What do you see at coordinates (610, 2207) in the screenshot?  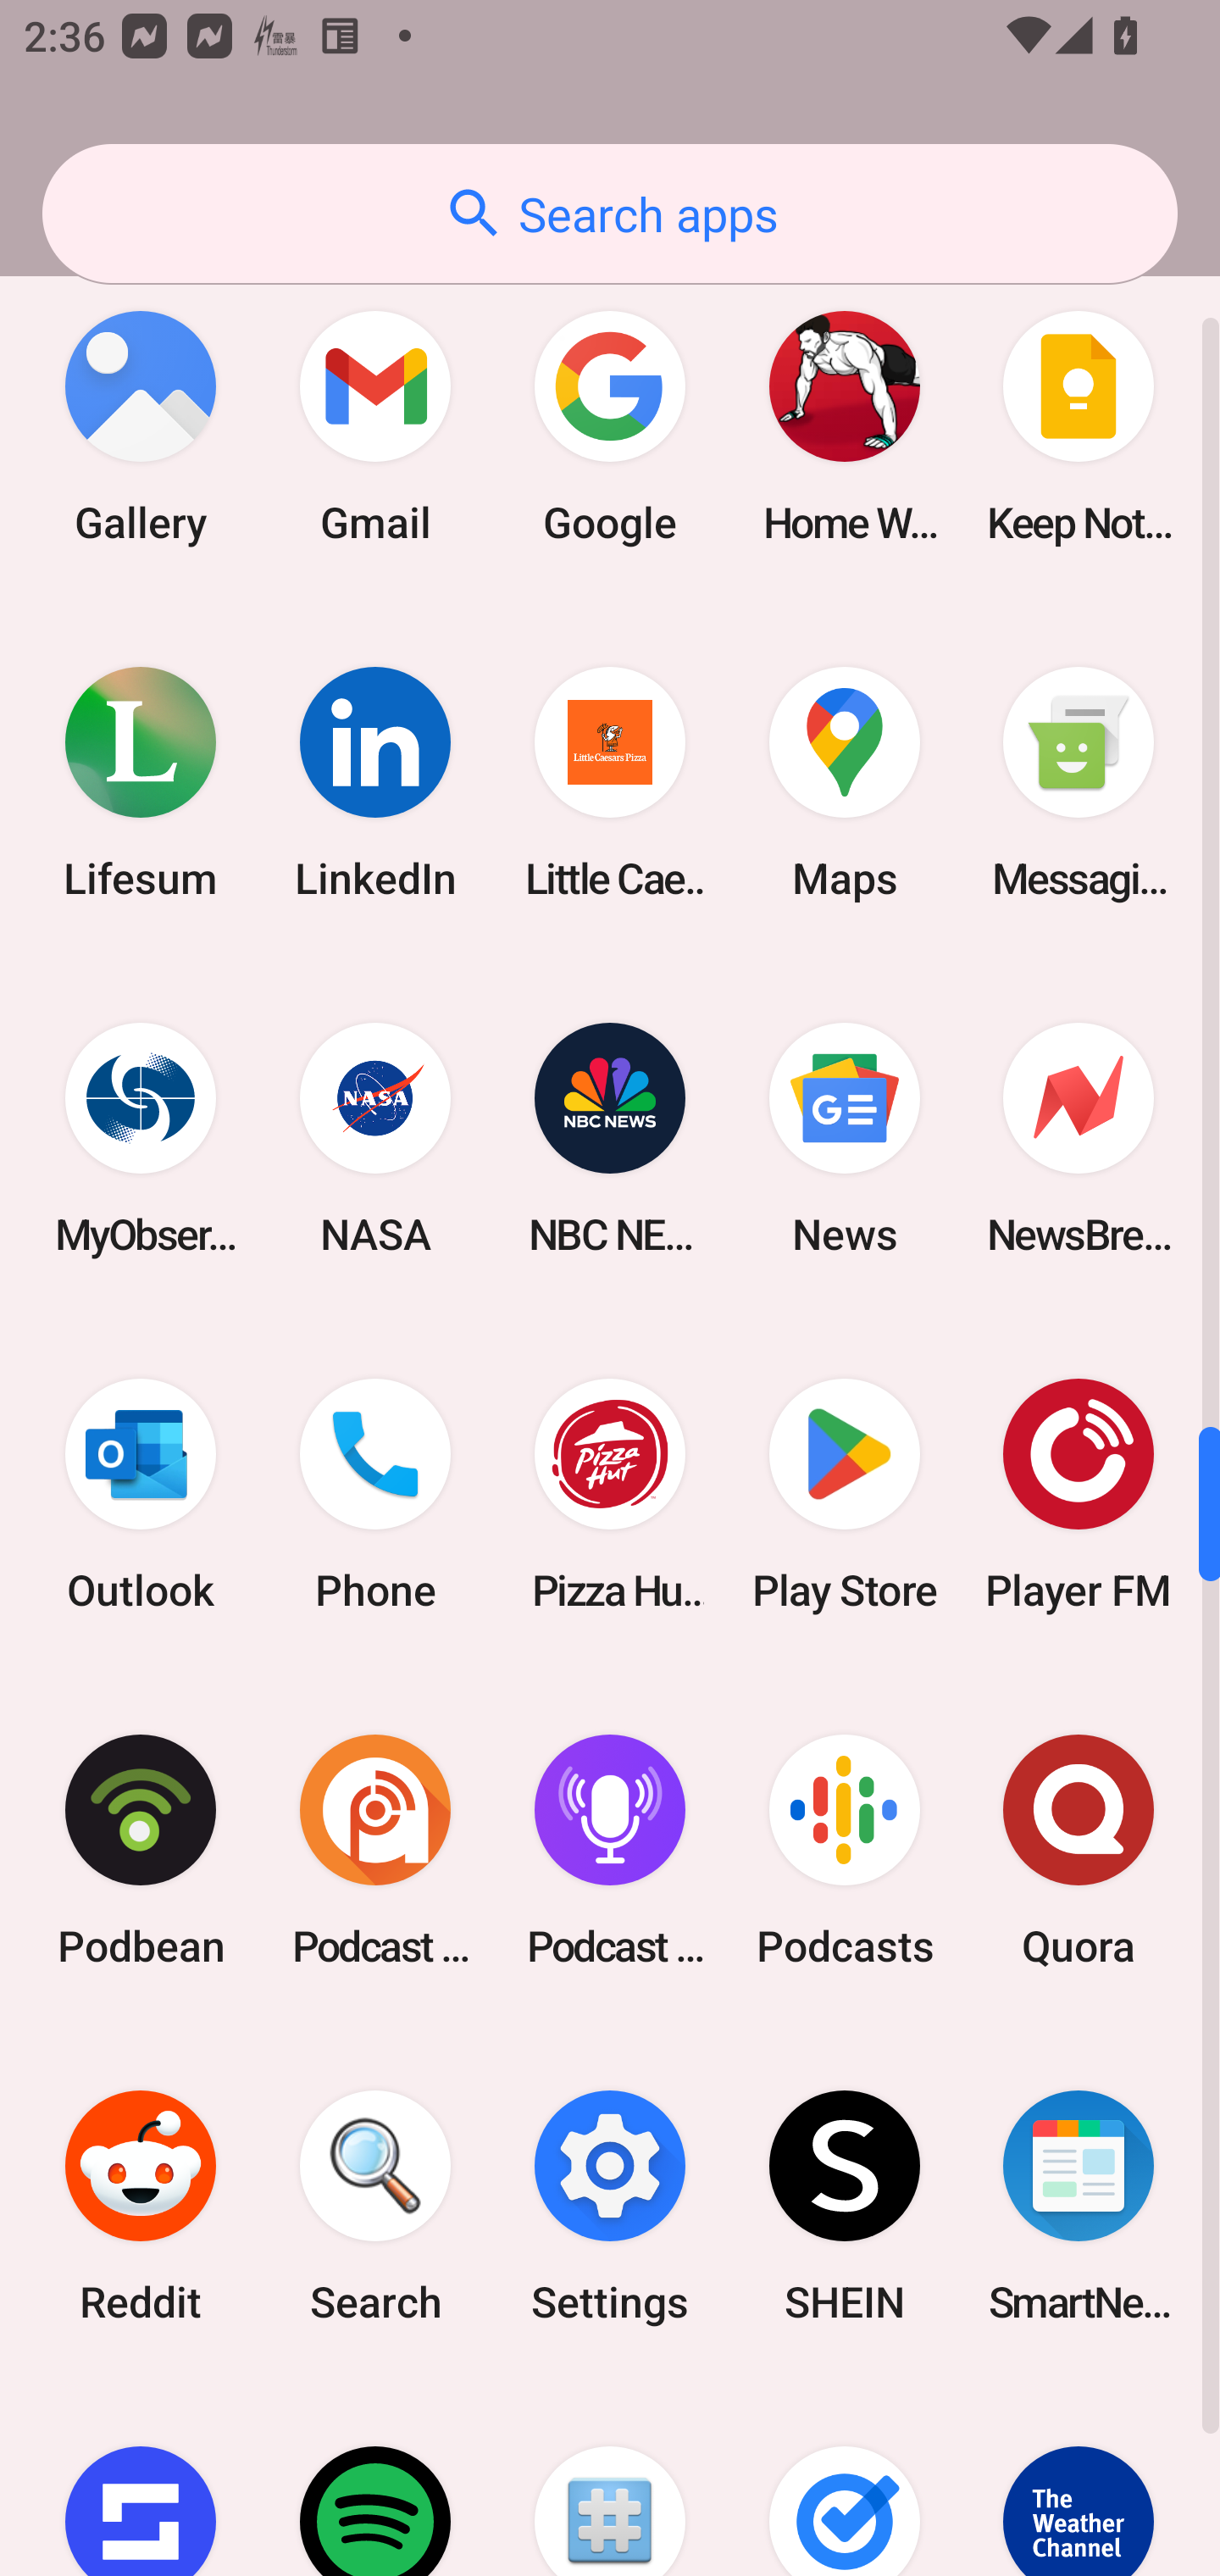 I see `Settings` at bounding box center [610, 2207].